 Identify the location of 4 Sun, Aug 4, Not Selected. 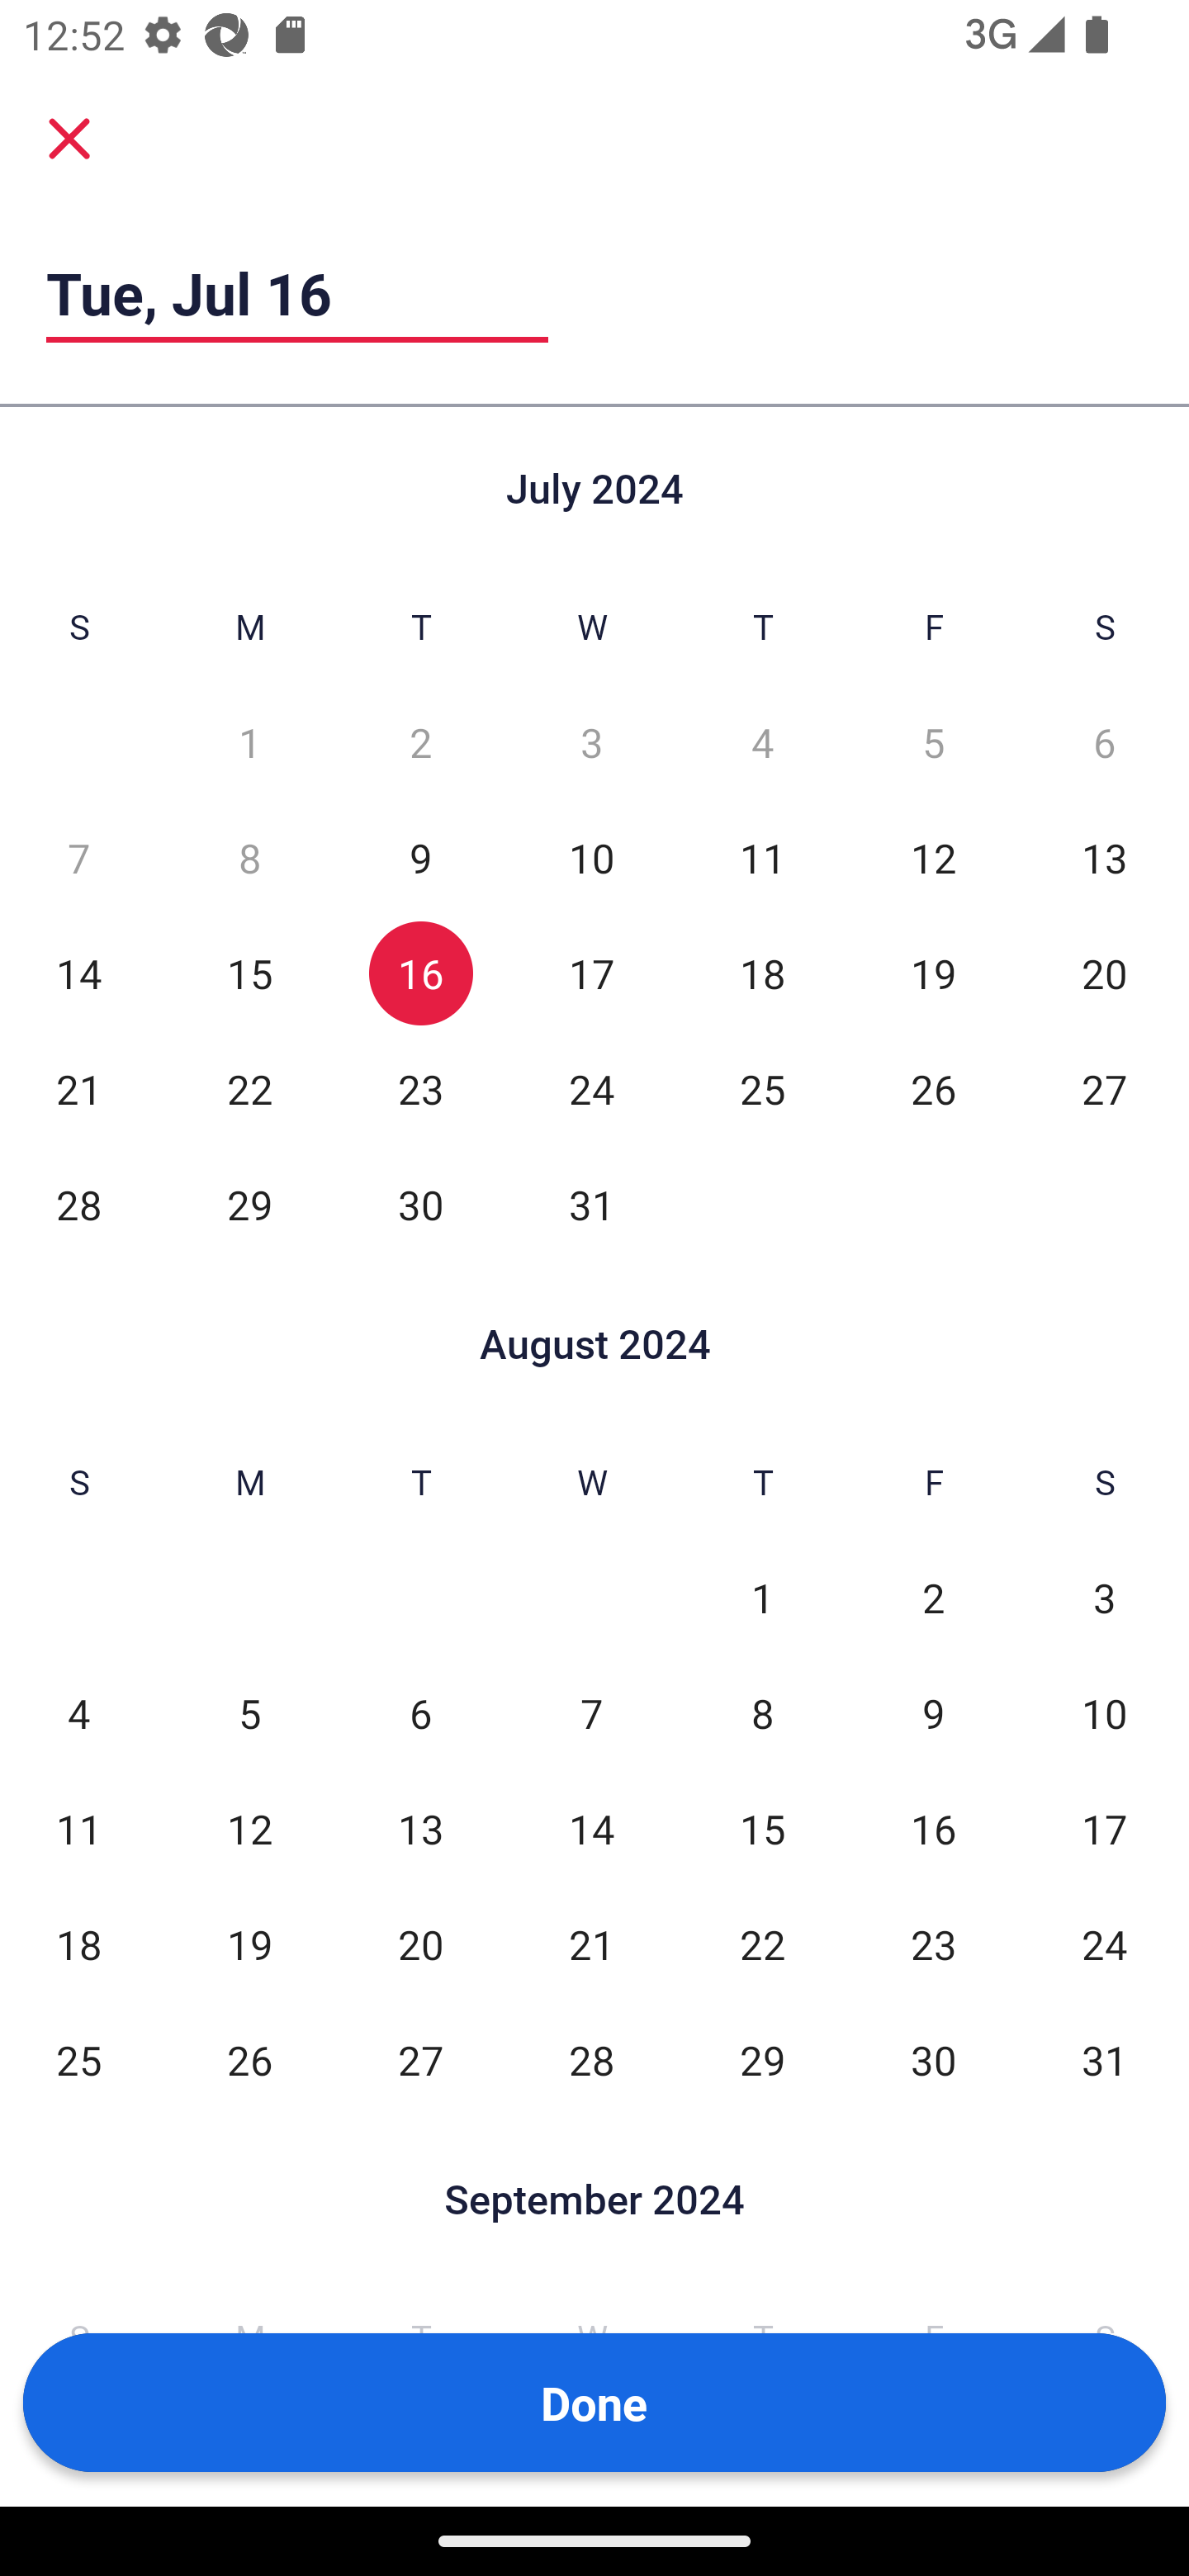
(78, 1714).